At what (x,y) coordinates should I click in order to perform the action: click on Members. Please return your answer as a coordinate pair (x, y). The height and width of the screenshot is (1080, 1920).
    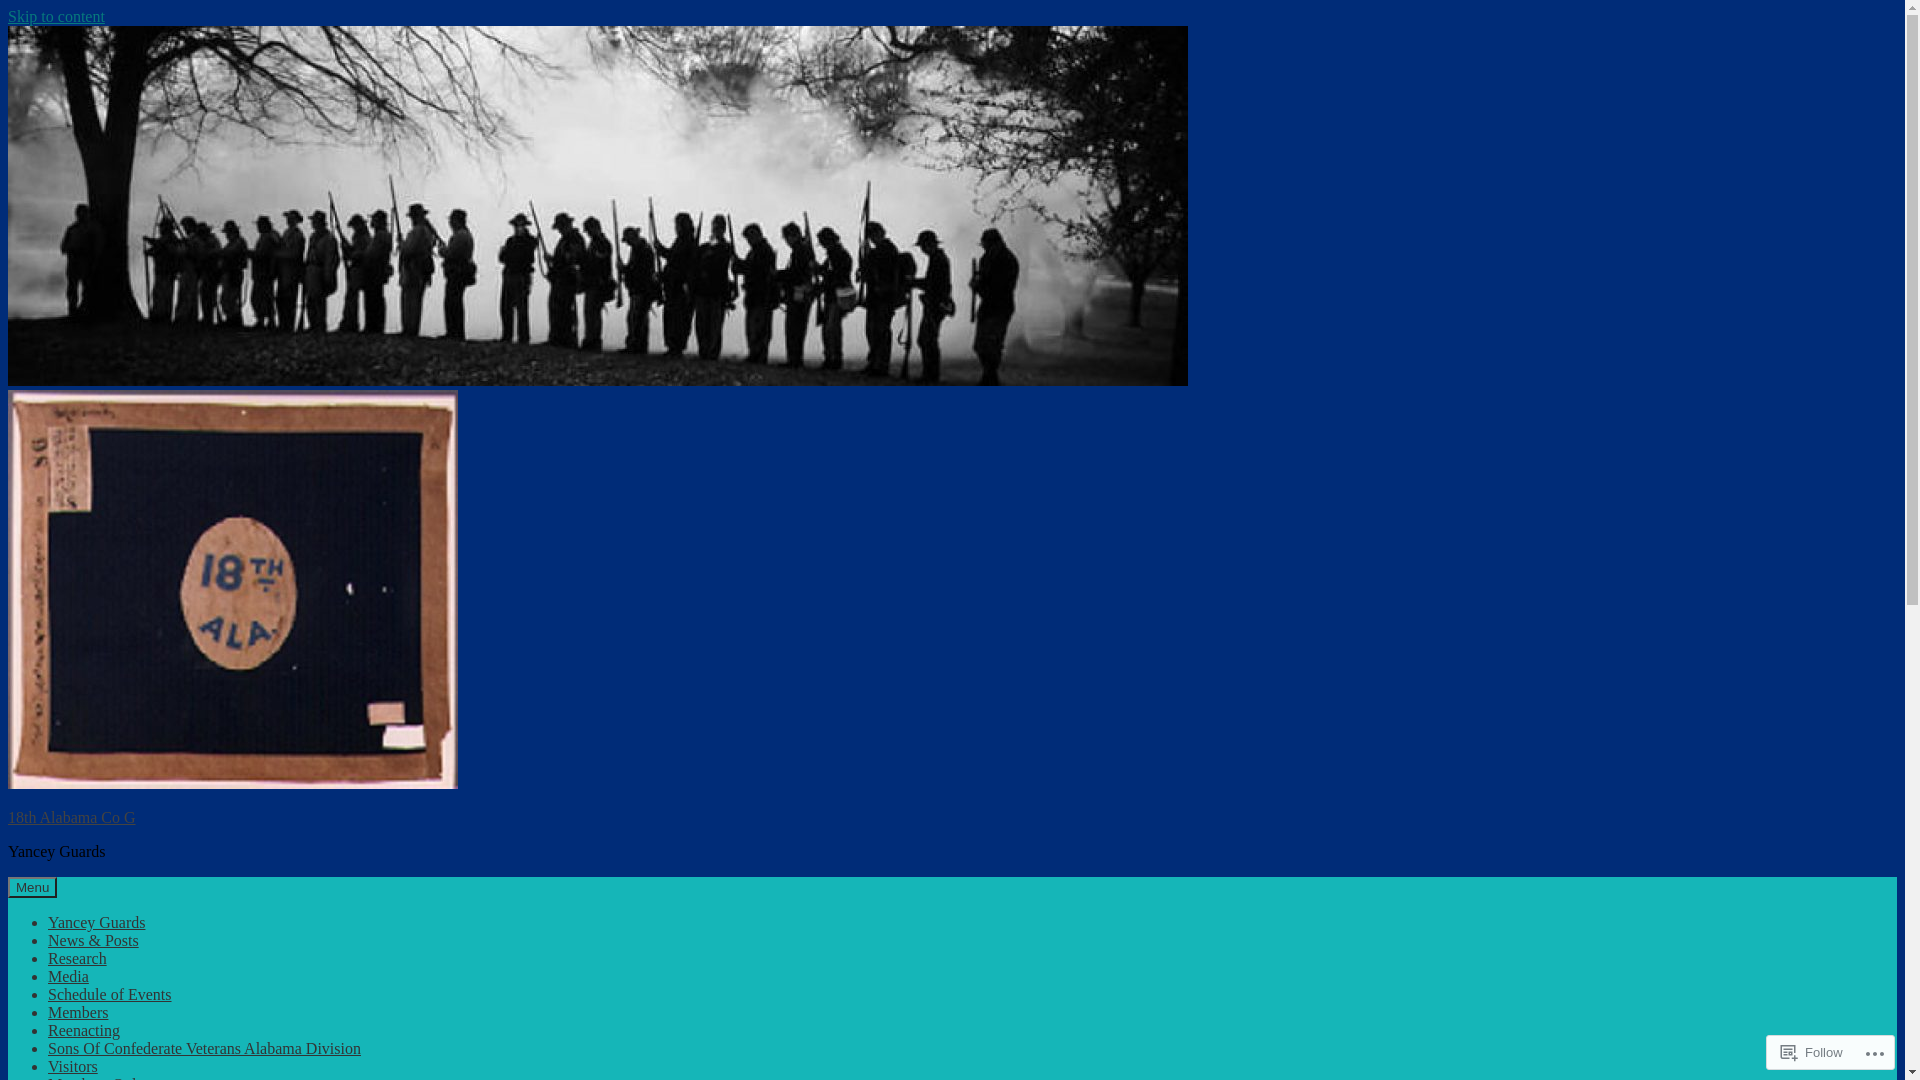
    Looking at the image, I should click on (78, 1012).